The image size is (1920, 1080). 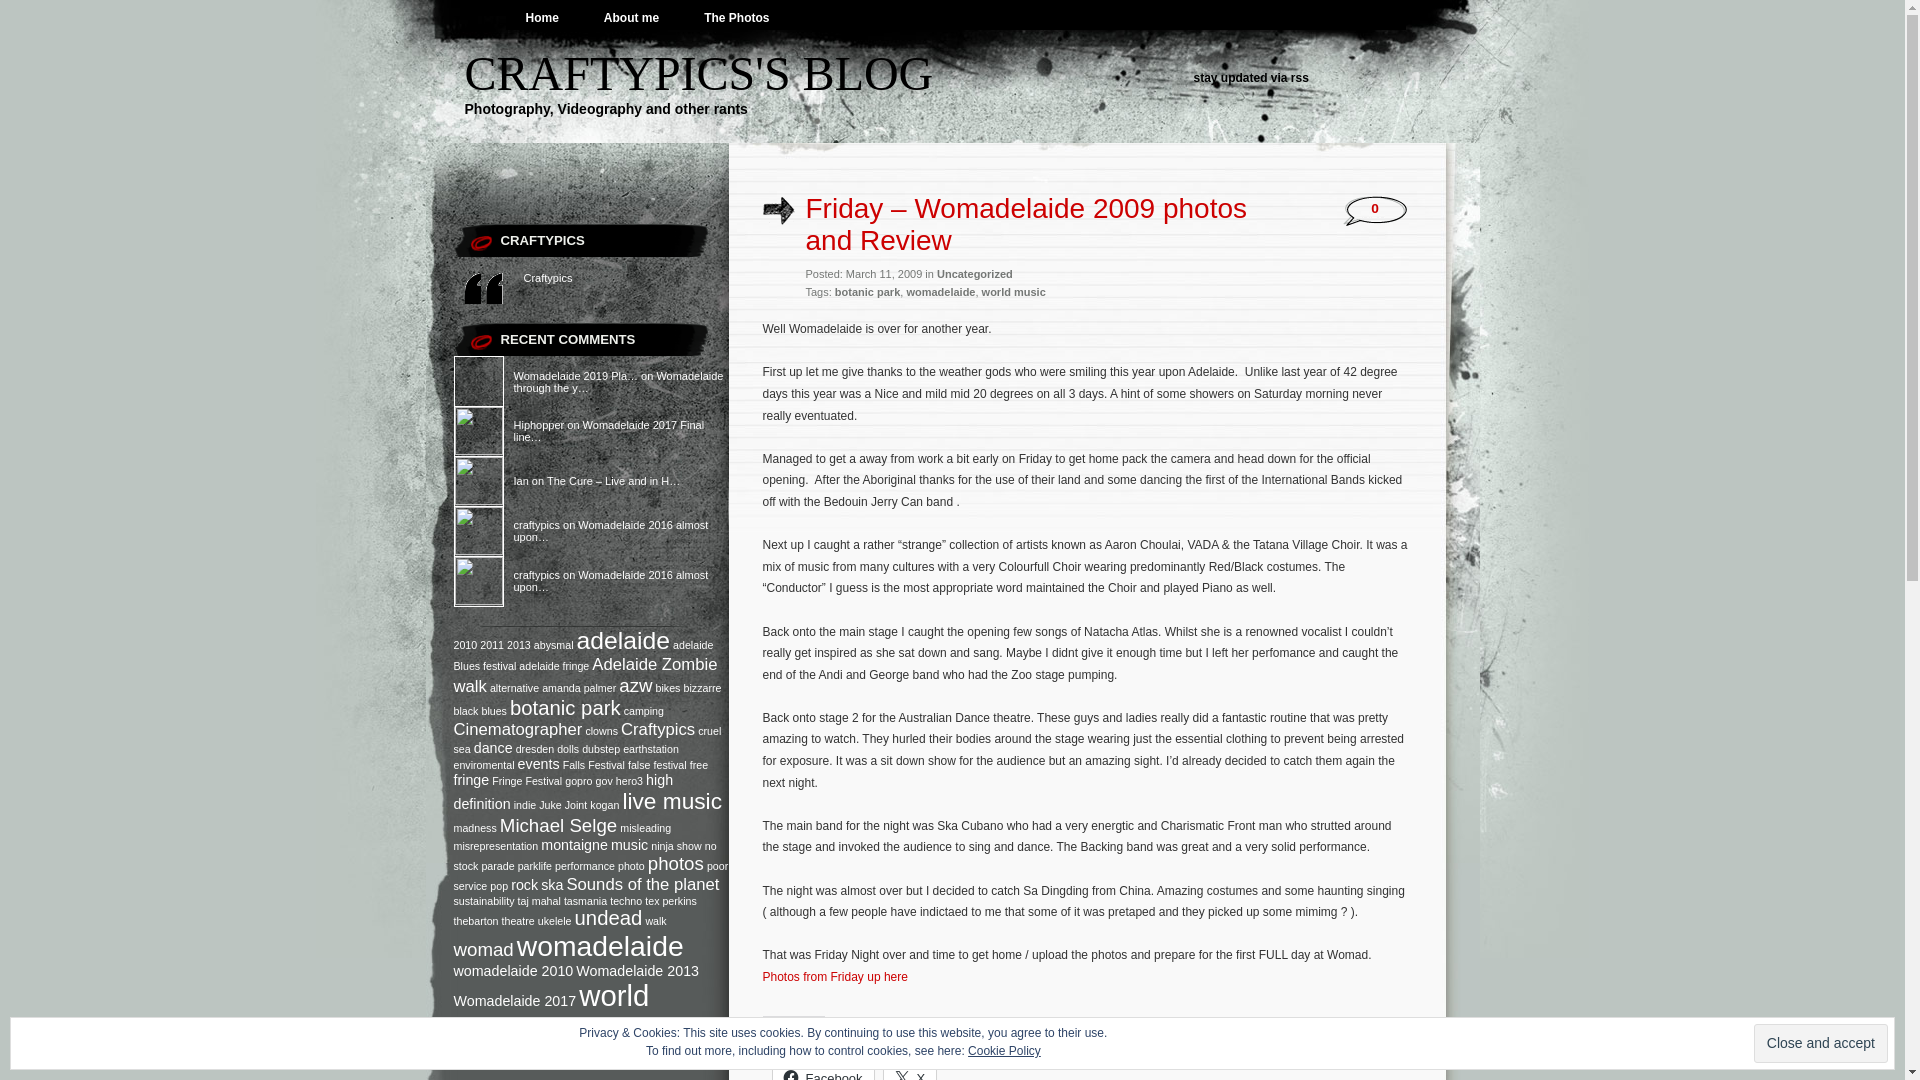 I want to click on alternative, so click(x=514, y=688).